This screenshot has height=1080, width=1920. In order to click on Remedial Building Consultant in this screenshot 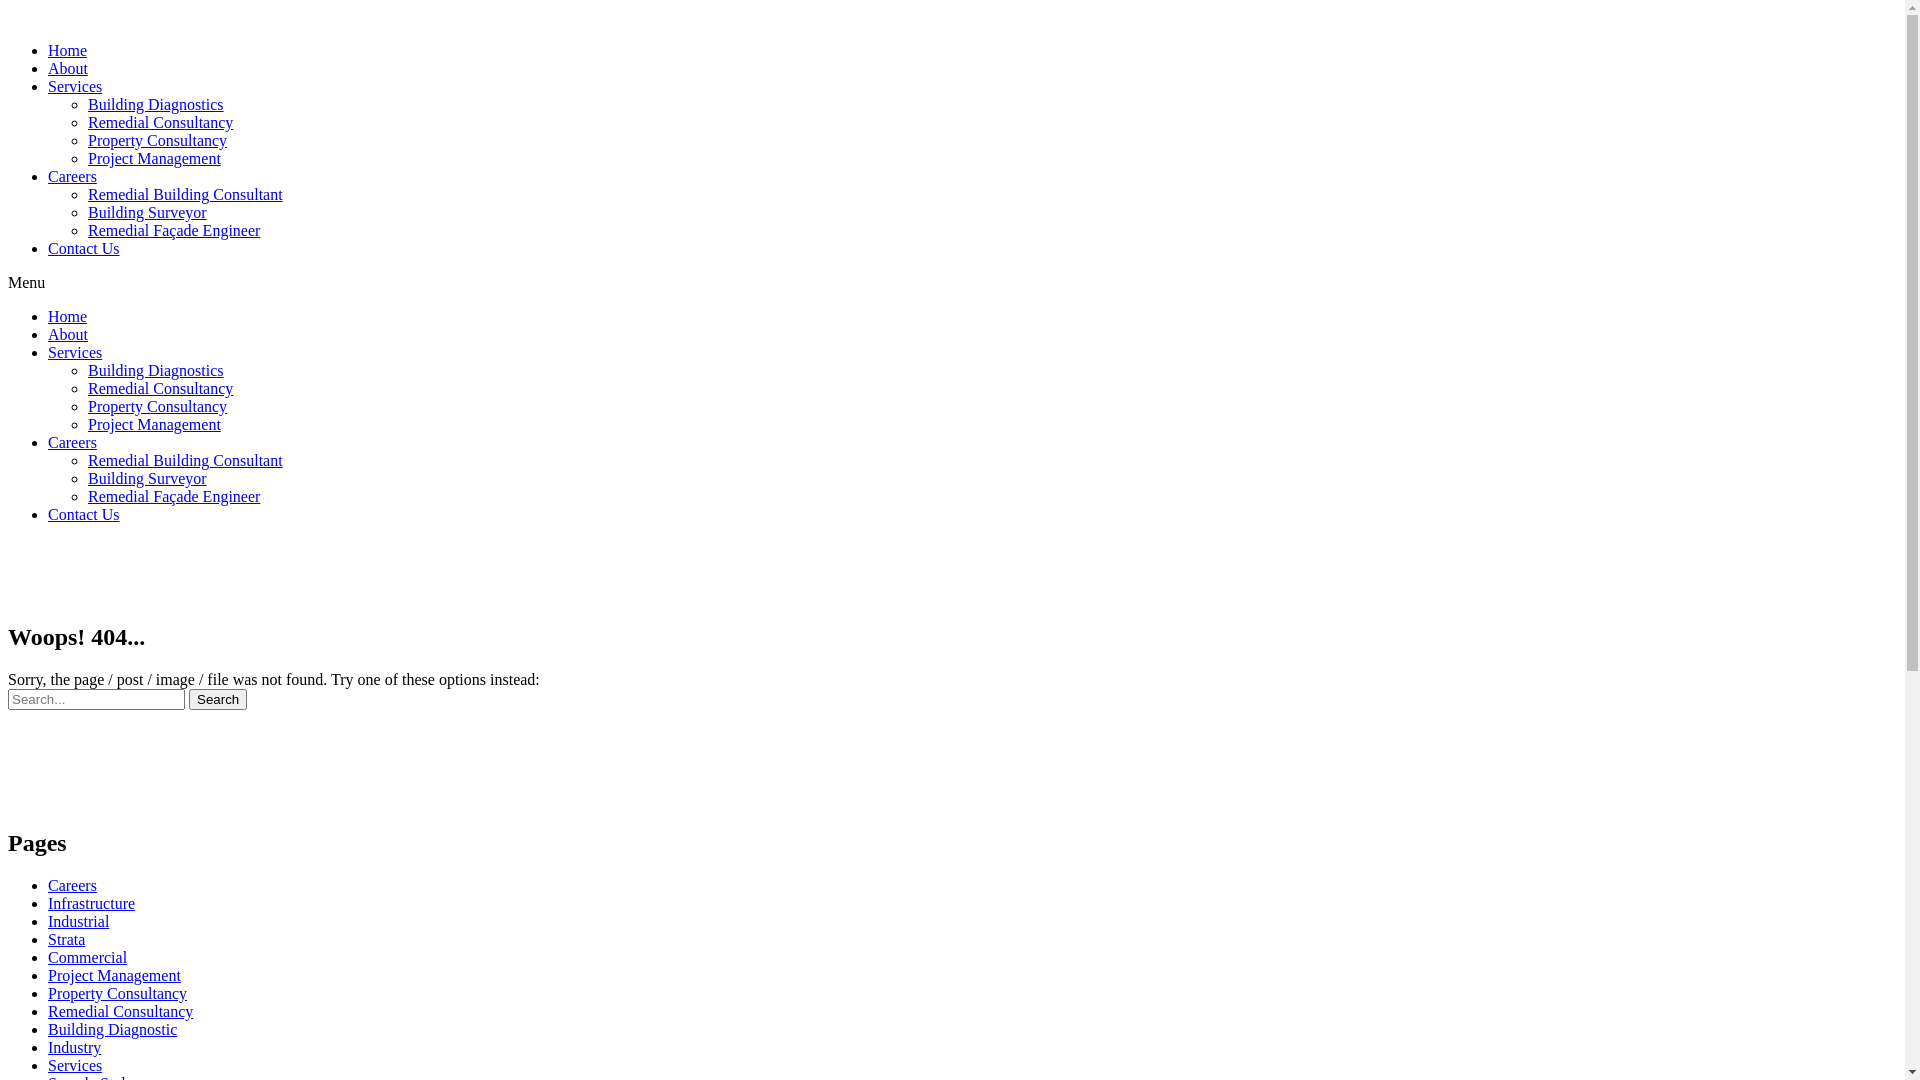, I will do `click(186, 460)`.